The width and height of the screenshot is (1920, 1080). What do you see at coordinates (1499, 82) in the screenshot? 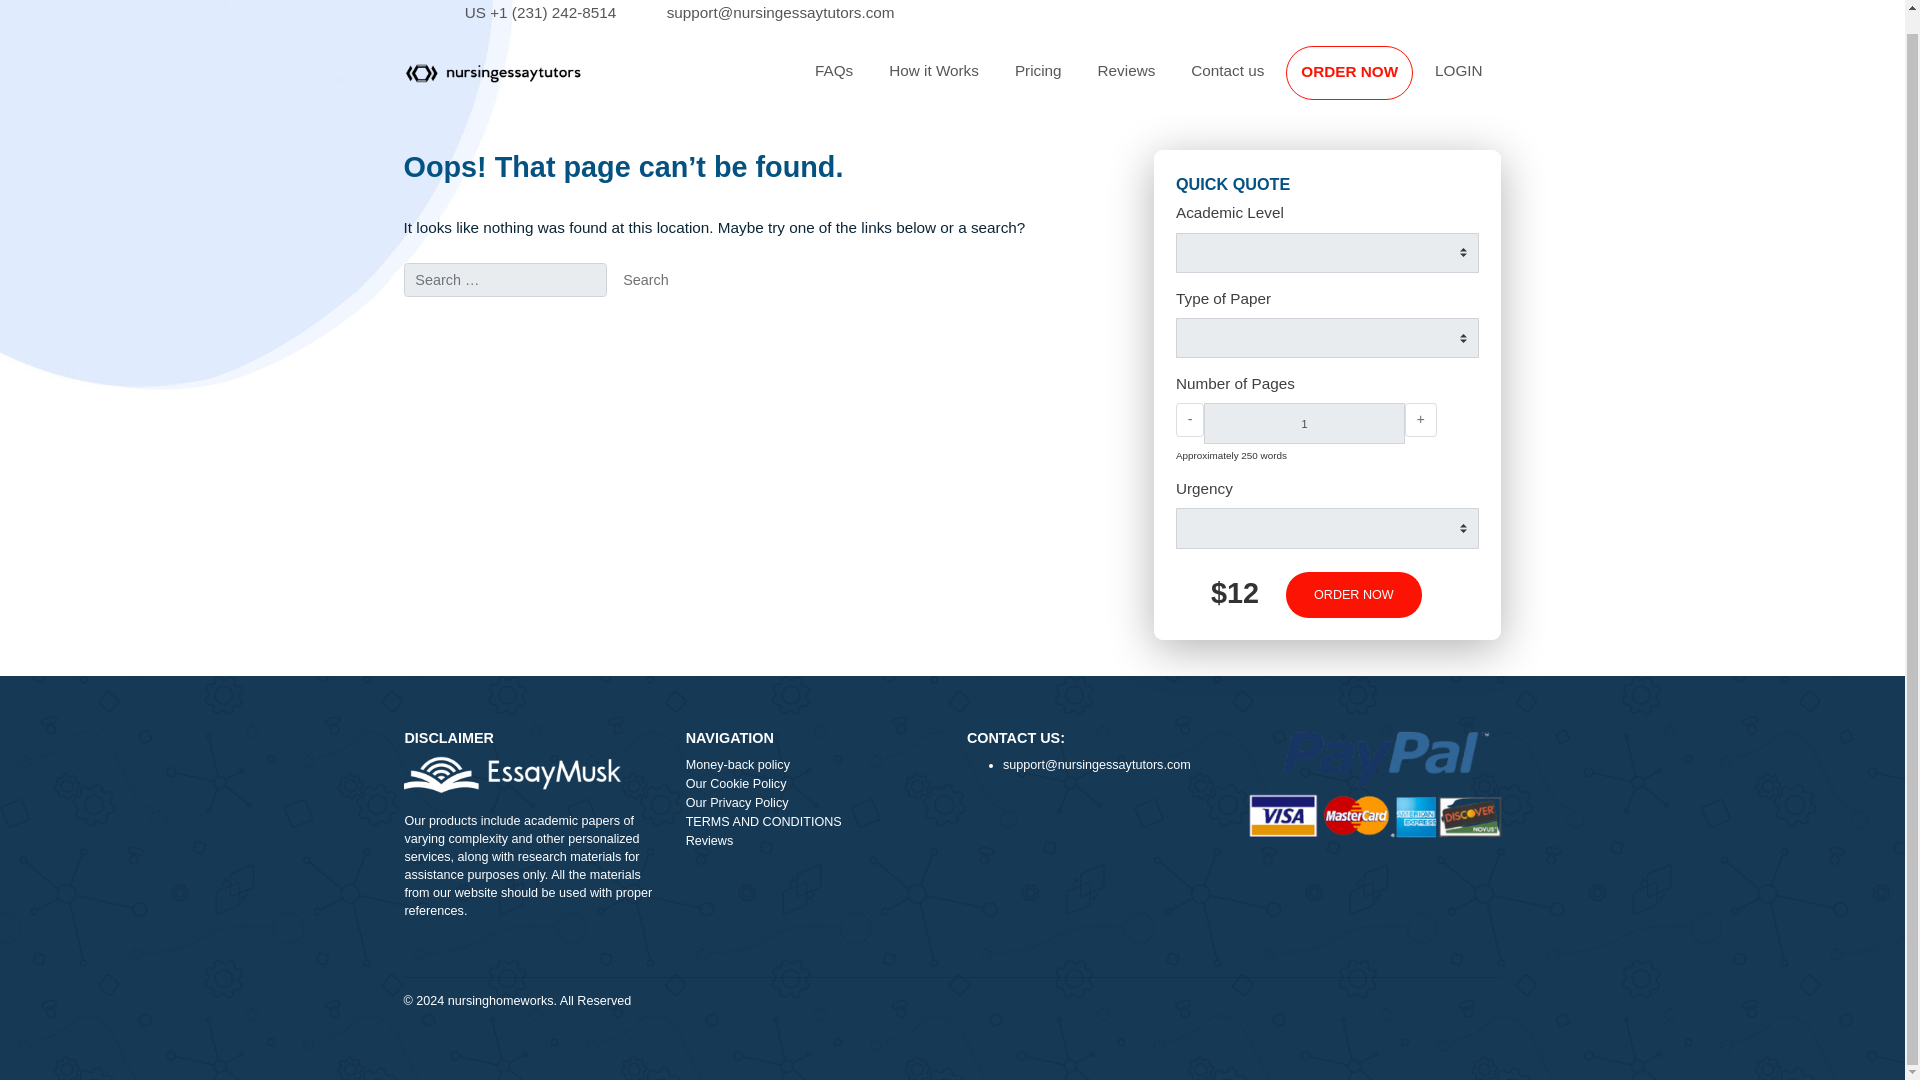
I see `ORDER NOW` at bounding box center [1499, 82].